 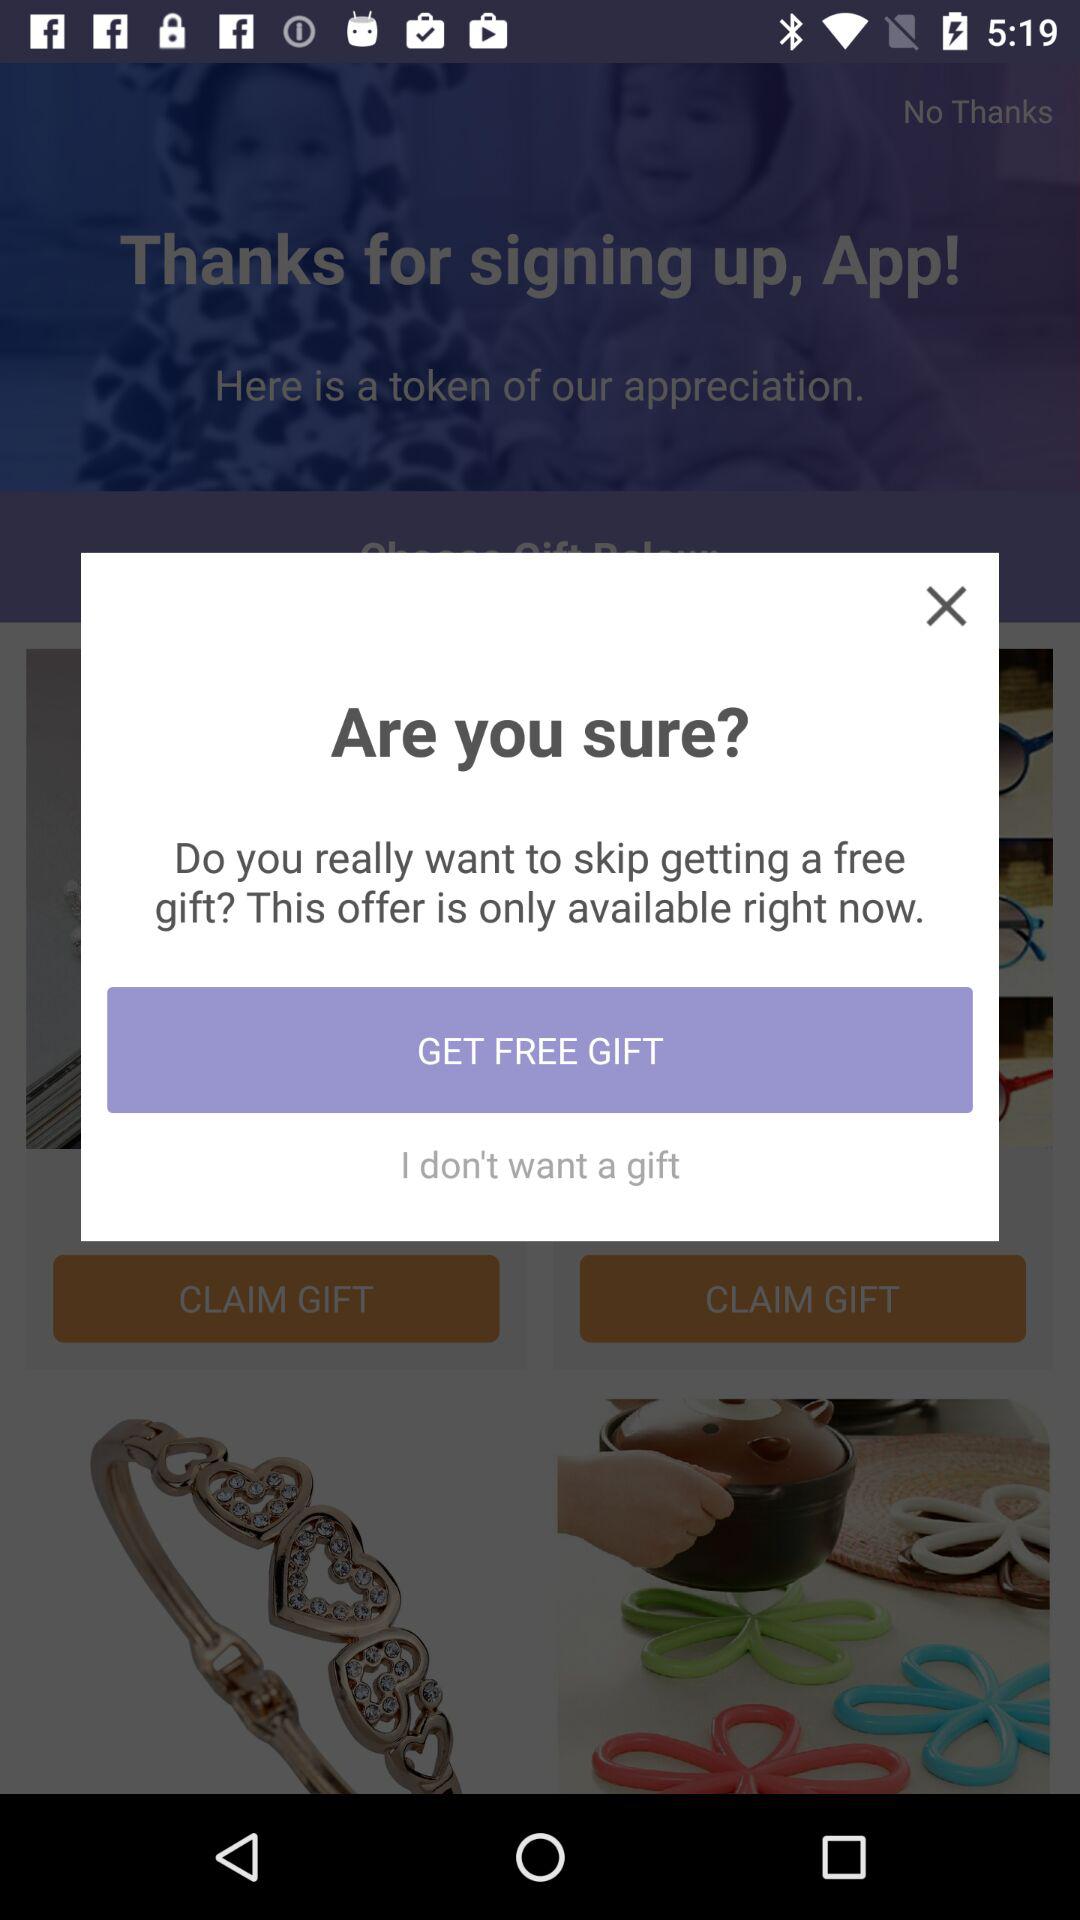 What do you see at coordinates (540, 1164) in the screenshot?
I see `open i don t item` at bounding box center [540, 1164].